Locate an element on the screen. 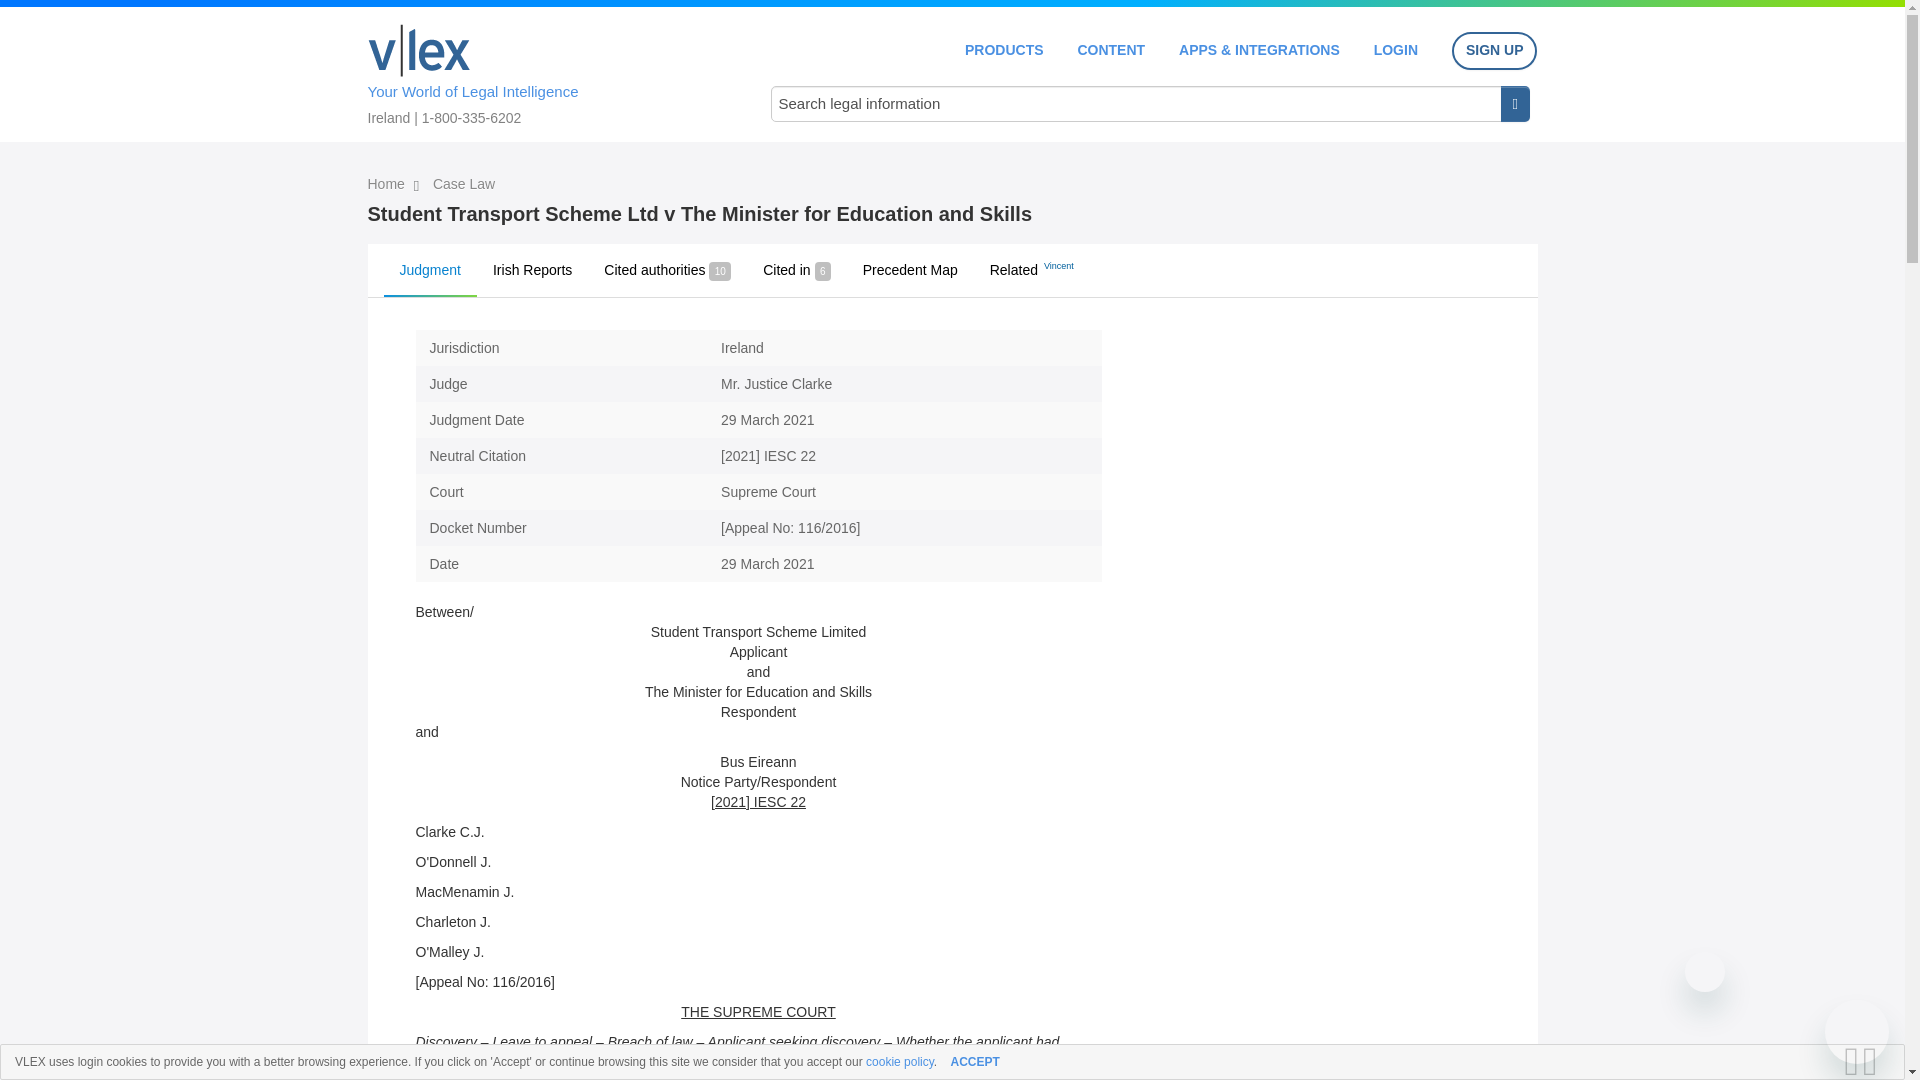 The height and width of the screenshot is (1080, 1920). Your World of Legal Intelligence is located at coordinates (548, 71).